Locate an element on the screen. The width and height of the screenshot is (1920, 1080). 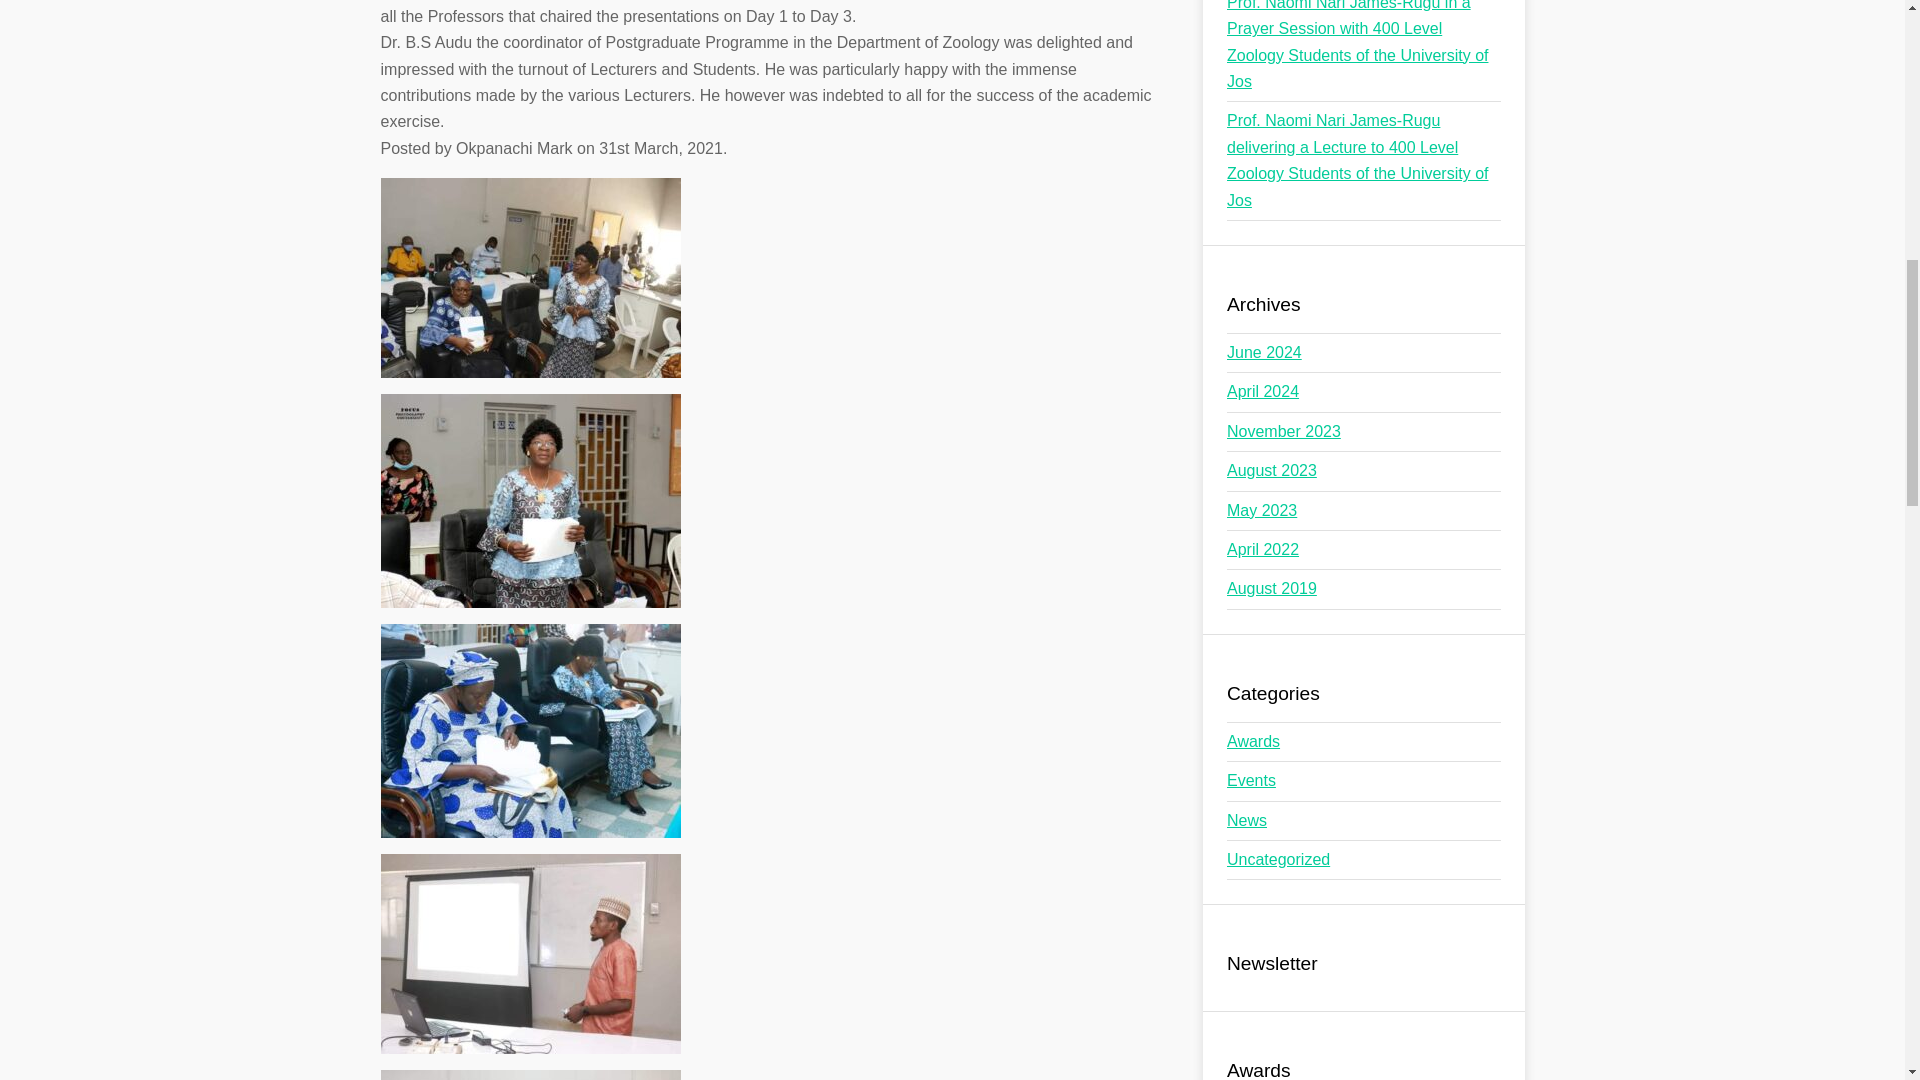
June 2024 is located at coordinates (1264, 352).